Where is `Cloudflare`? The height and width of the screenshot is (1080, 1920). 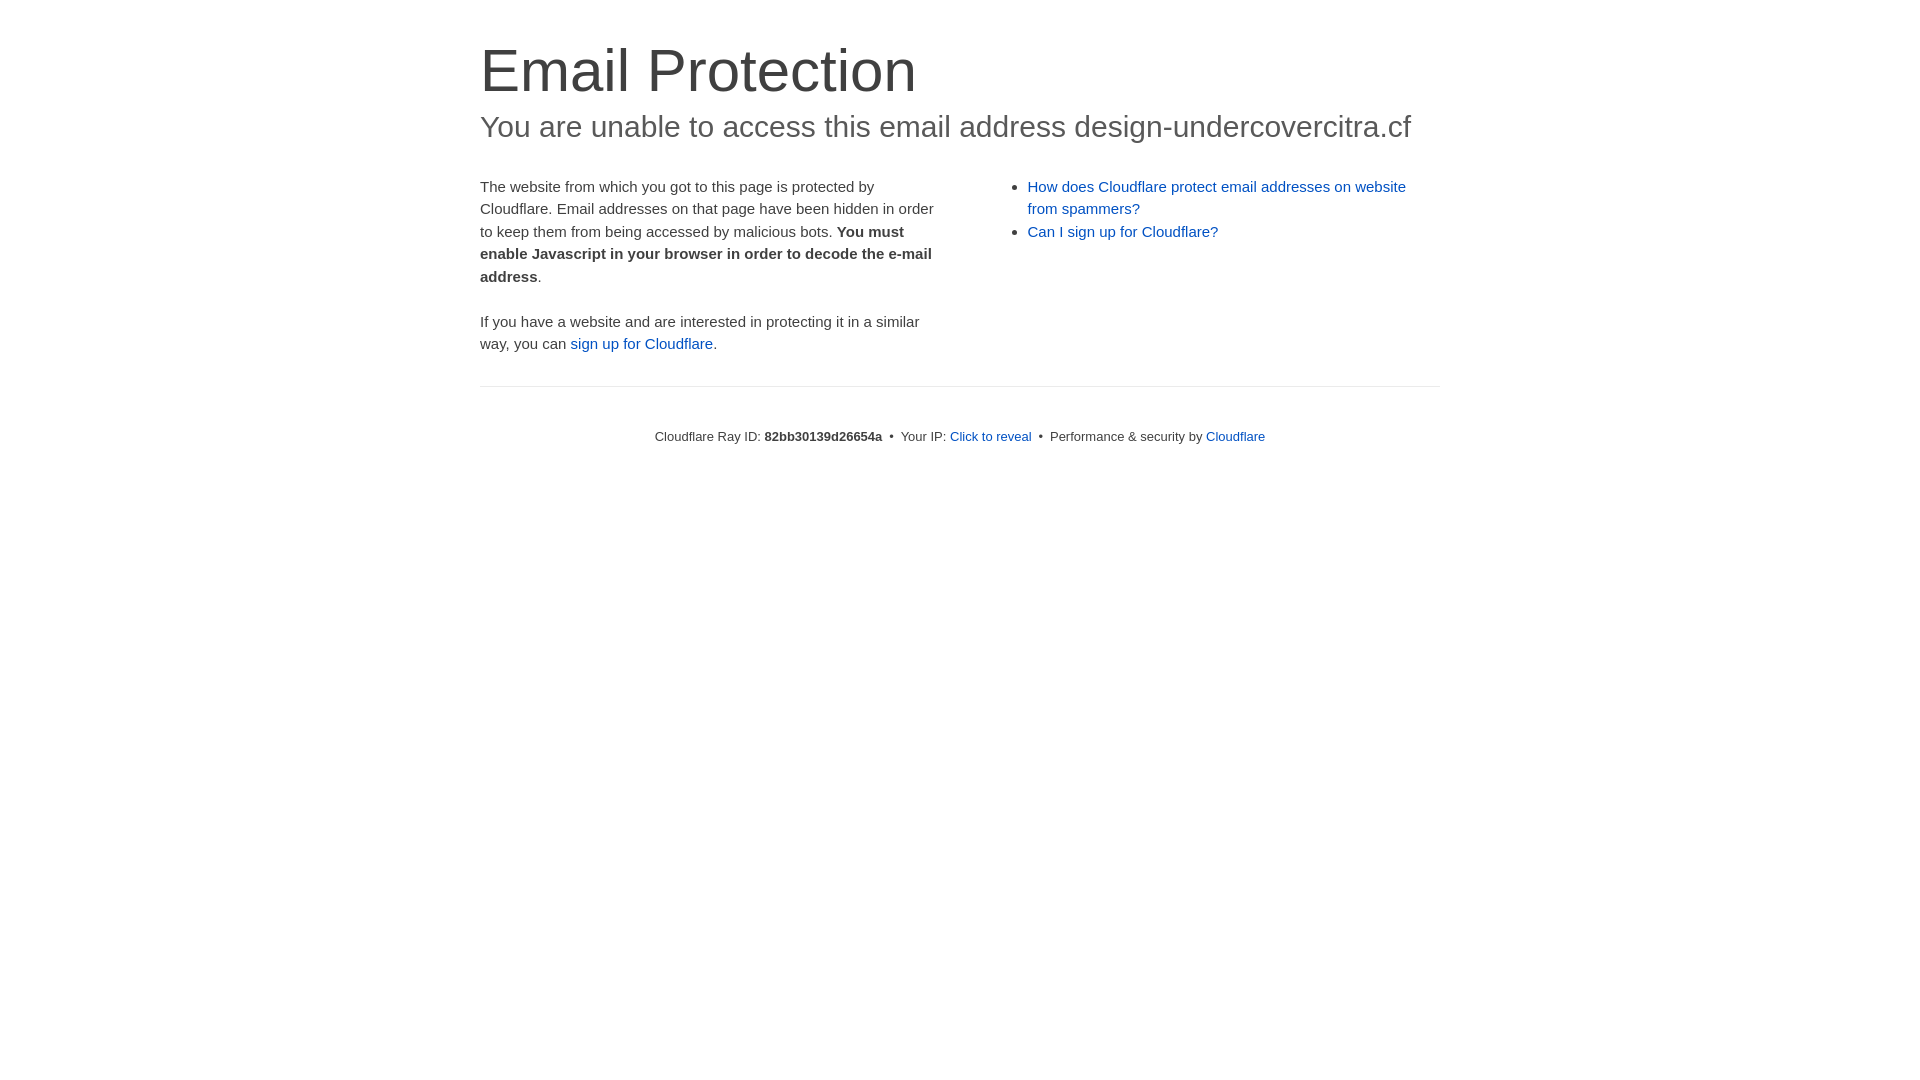
Cloudflare is located at coordinates (1236, 436).